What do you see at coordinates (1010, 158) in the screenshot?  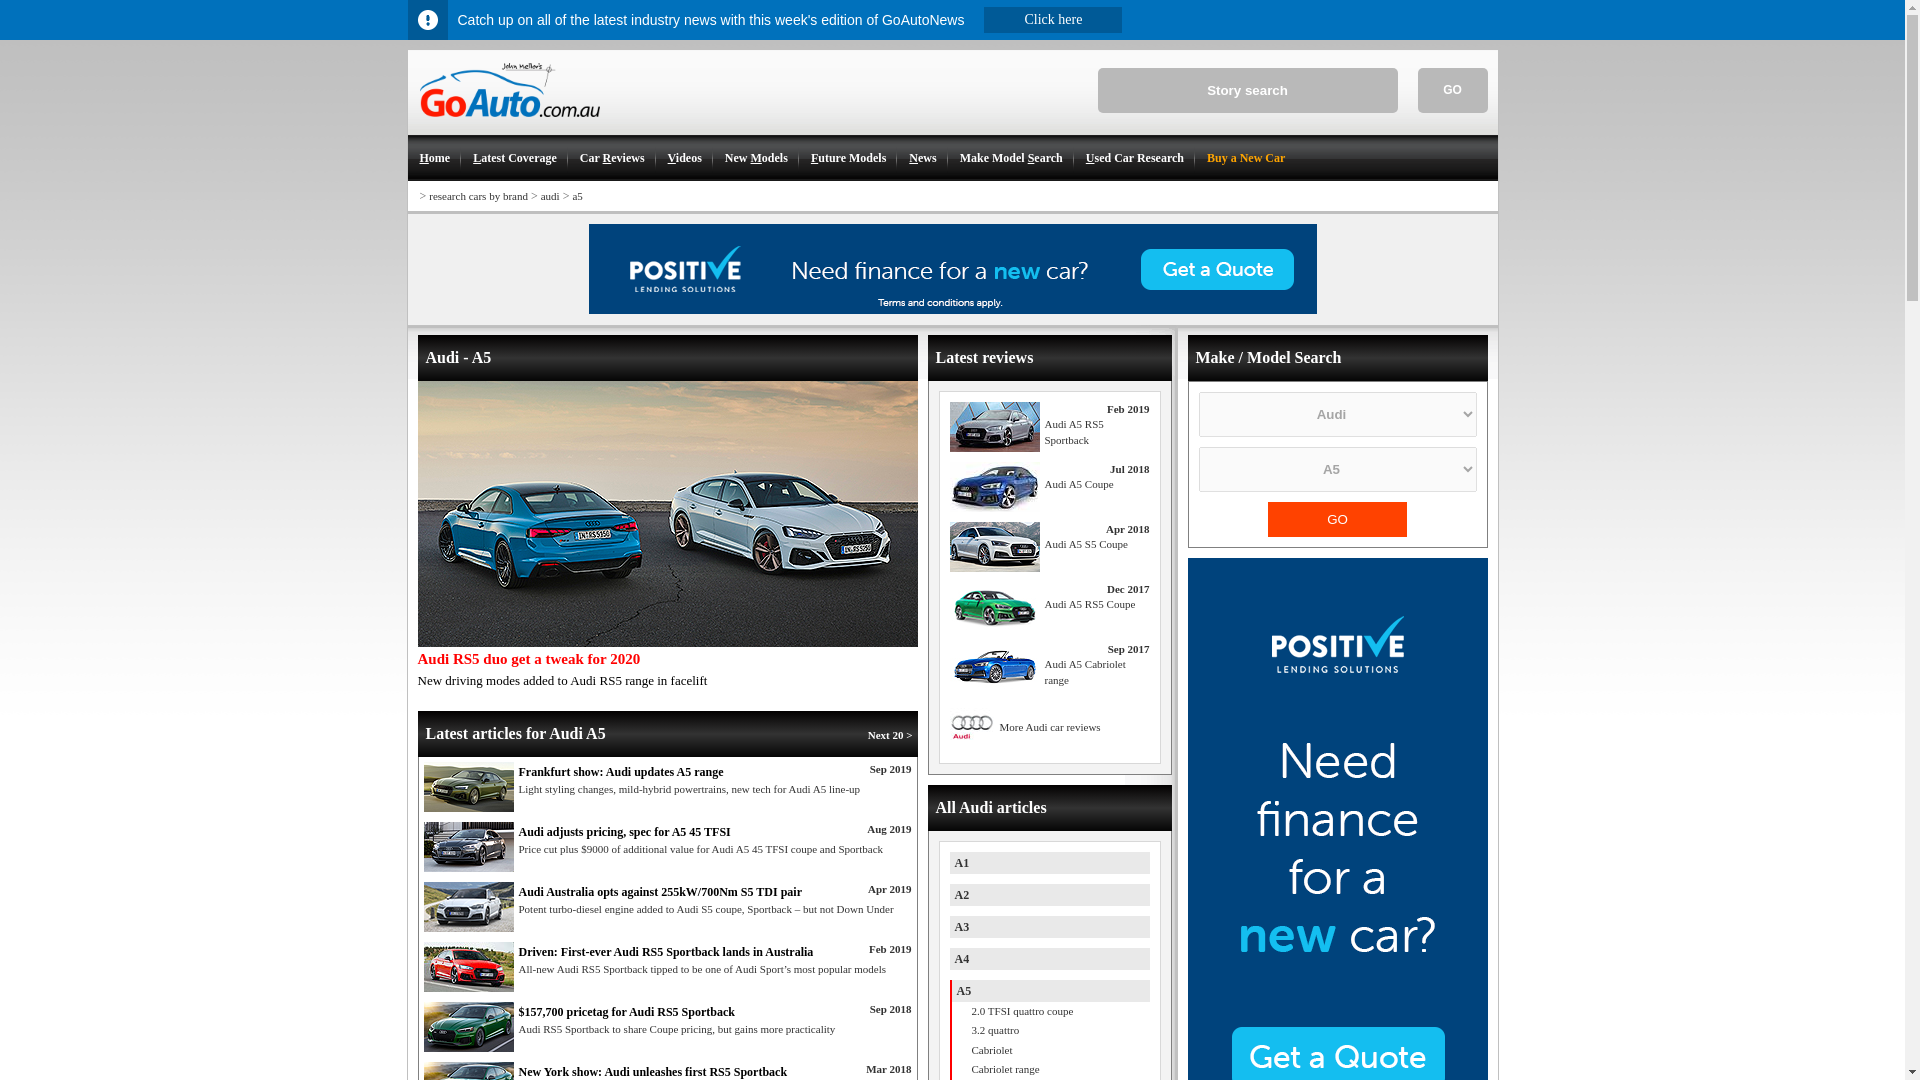 I see `Make Model Search` at bounding box center [1010, 158].